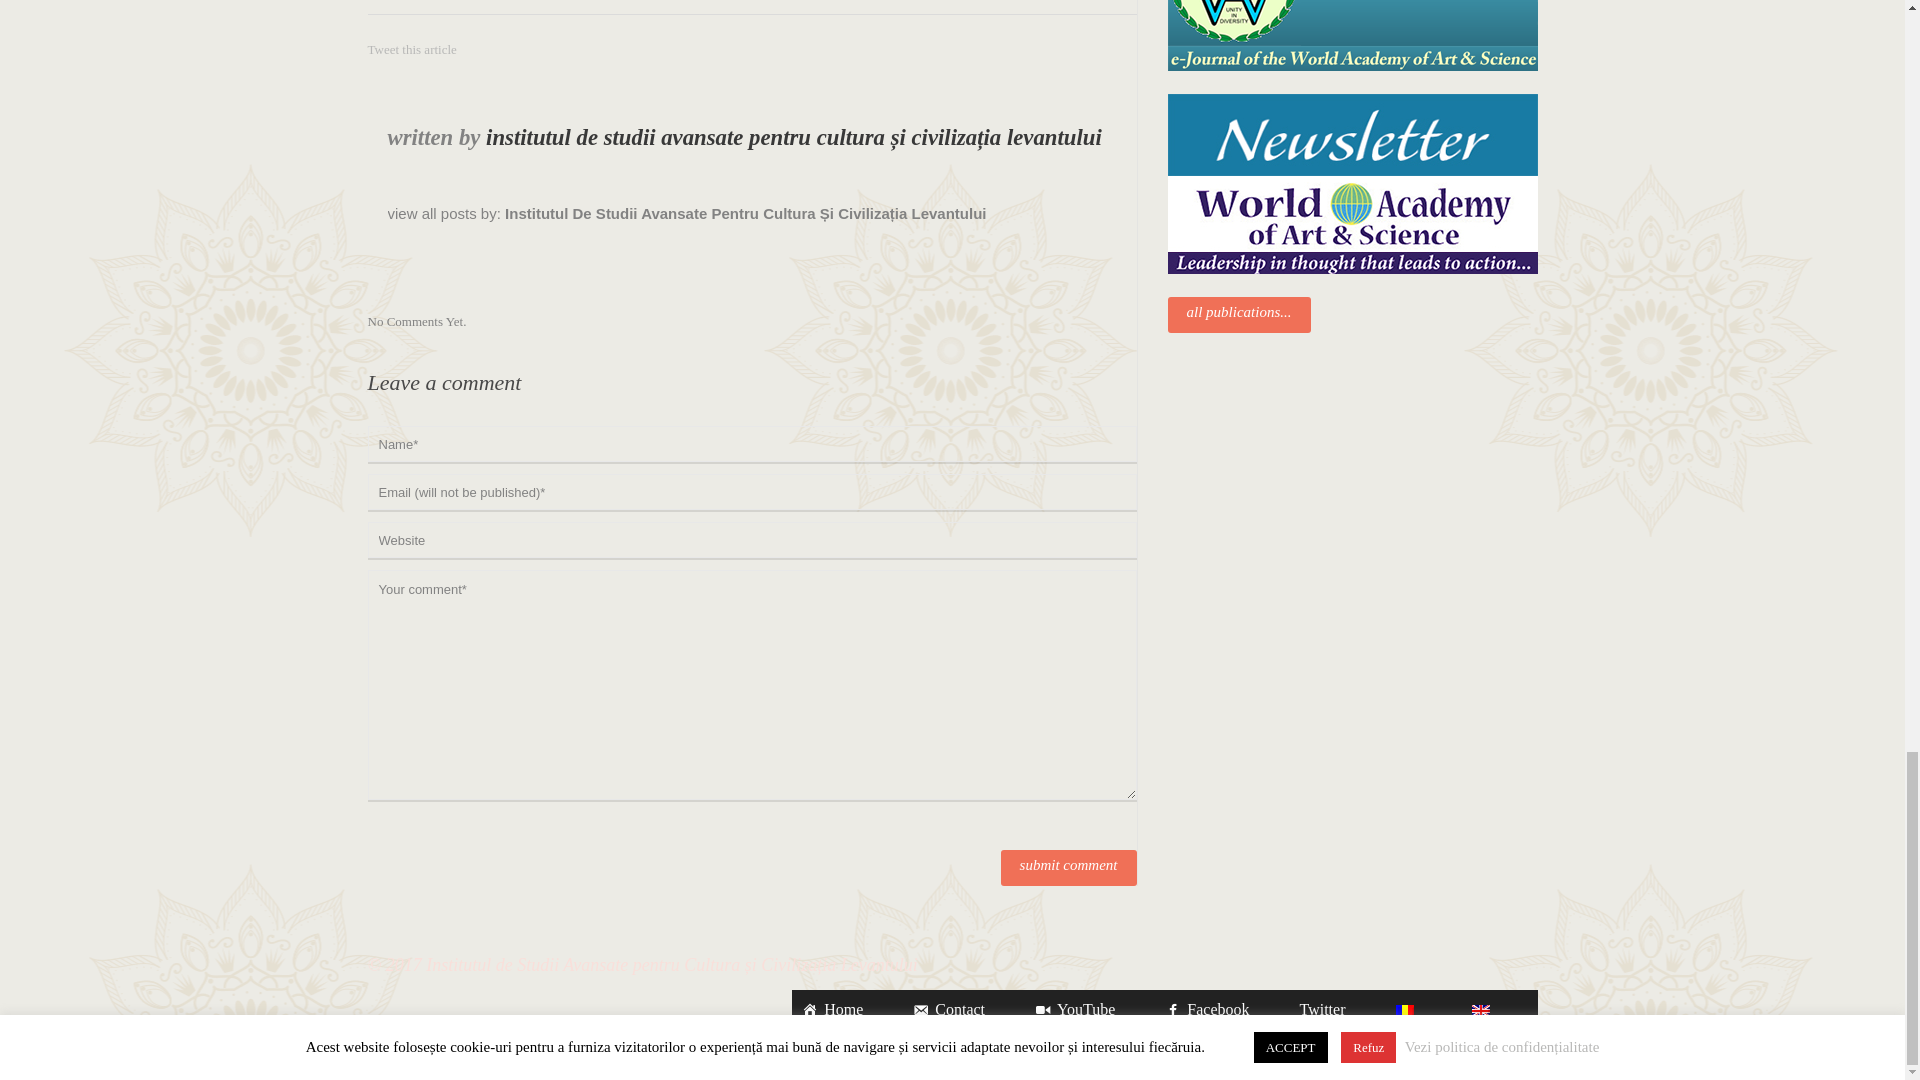 Image resolution: width=1920 pixels, height=1080 pixels. What do you see at coordinates (1068, 867) in the screenshot?
I see `Submit Comment` at bounding box center [1068, 867].